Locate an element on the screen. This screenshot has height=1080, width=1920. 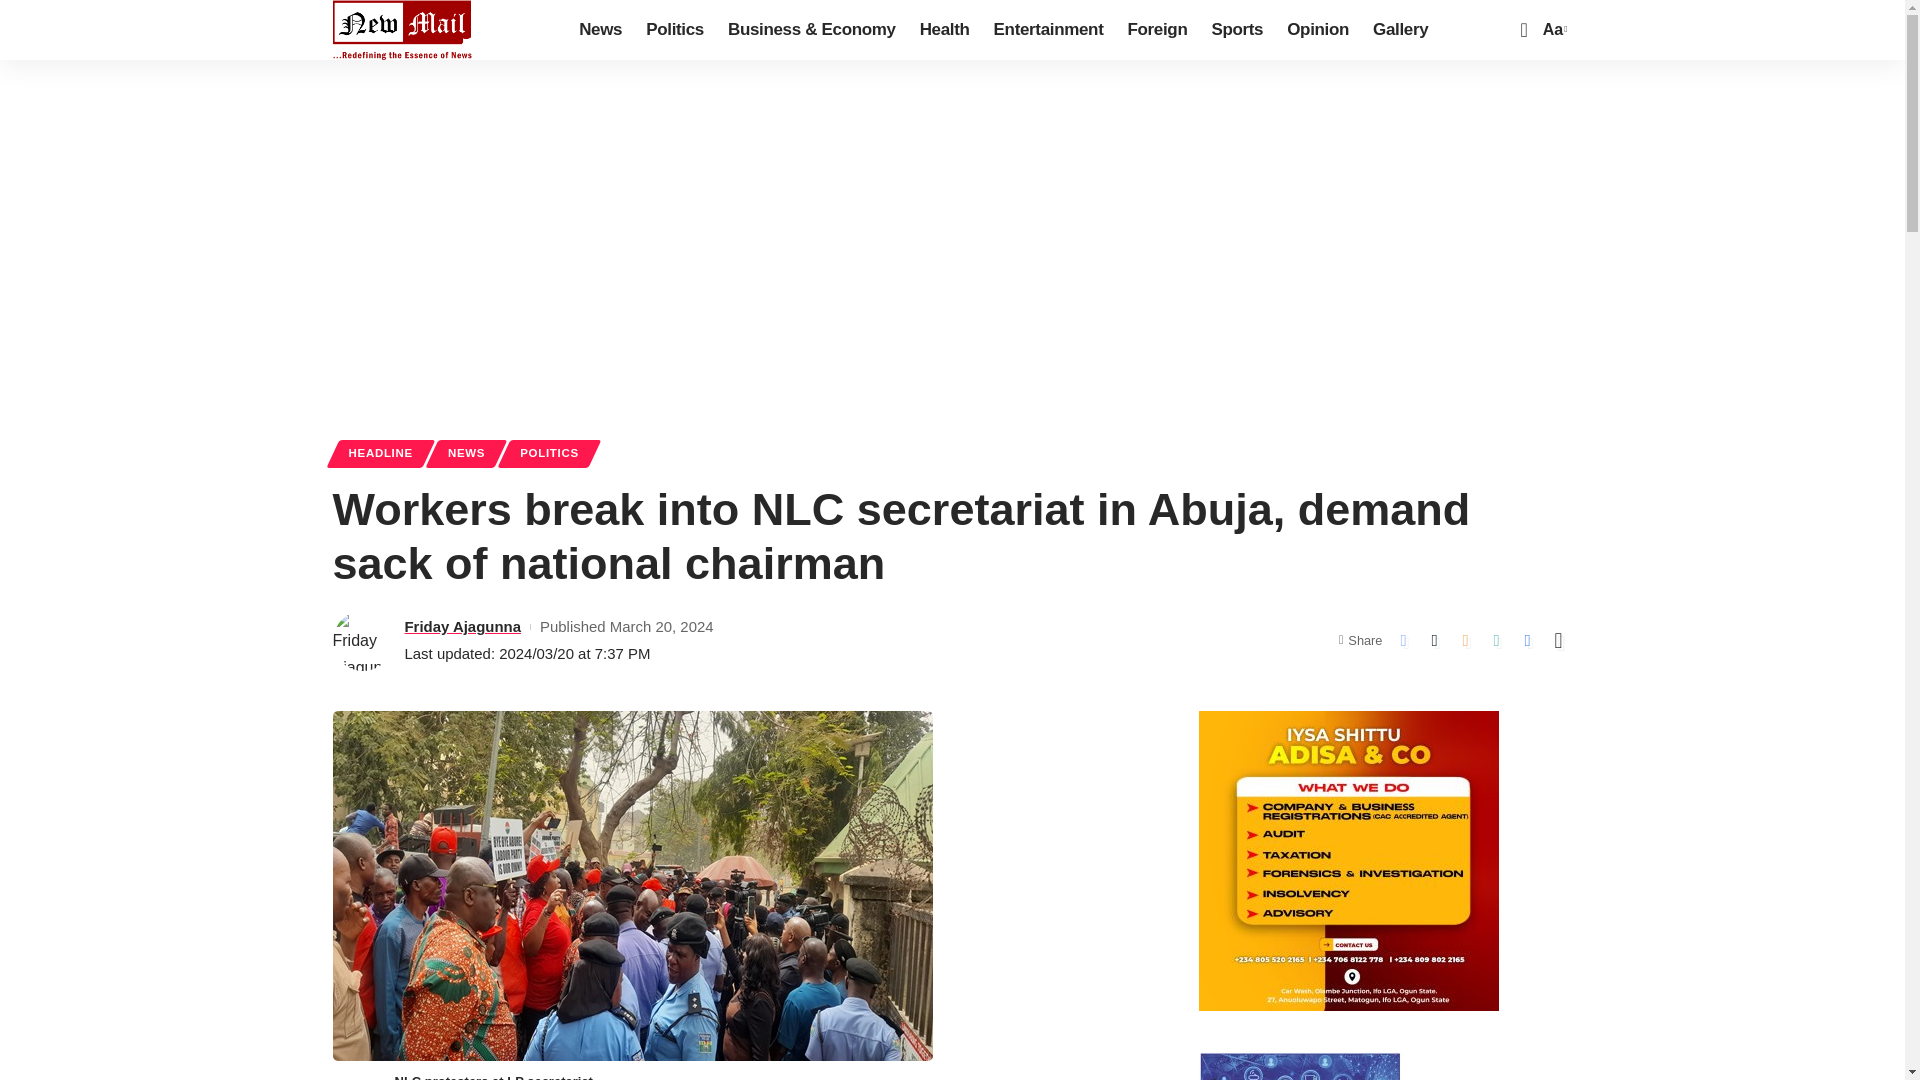
New Mail Nigeria is located at coordinates (402, 30).